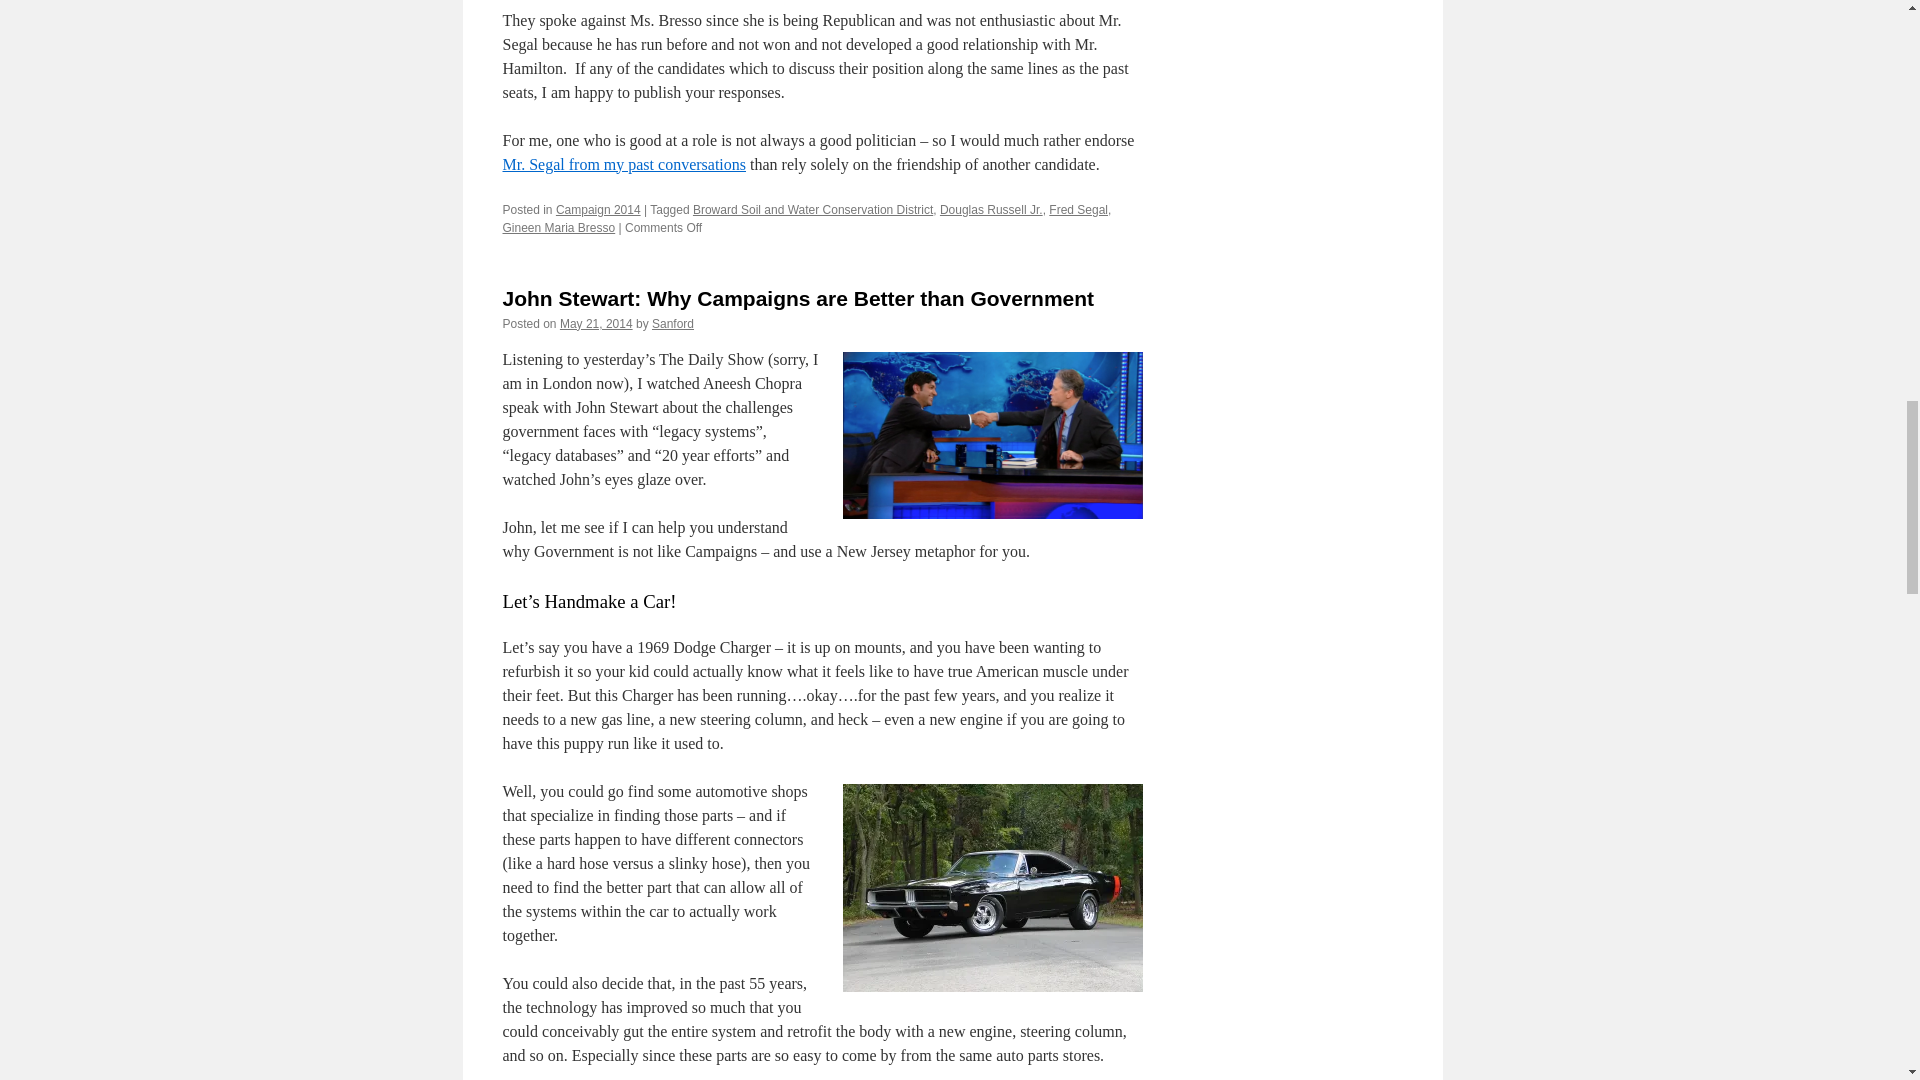 Image resolution: width=1920 pixels, height=1080 pixels. Describe the element at coordinates (596, 324) in the screenshot. I see `3:41 pm` at that location.